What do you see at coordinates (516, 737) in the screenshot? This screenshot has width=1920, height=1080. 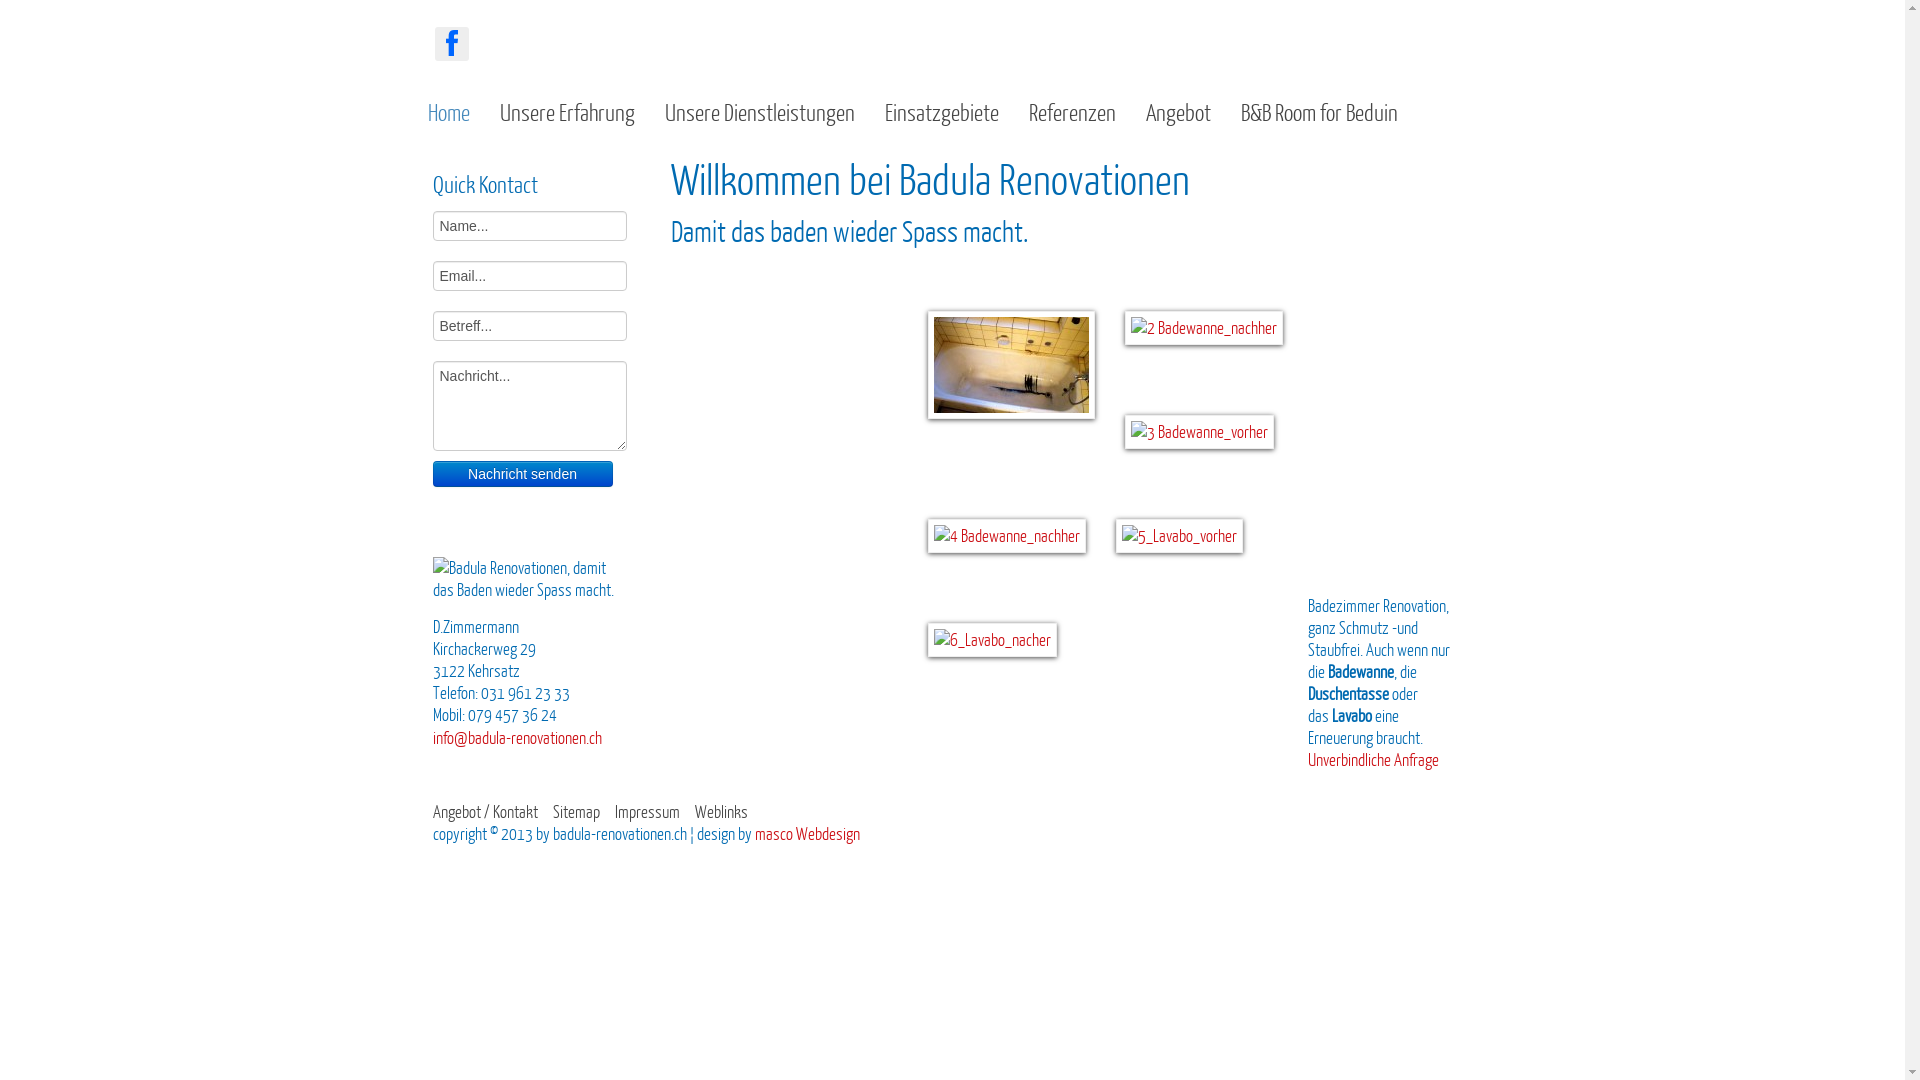 I see `info@badula-renovationen.ch` at bounding box center [516, 737].